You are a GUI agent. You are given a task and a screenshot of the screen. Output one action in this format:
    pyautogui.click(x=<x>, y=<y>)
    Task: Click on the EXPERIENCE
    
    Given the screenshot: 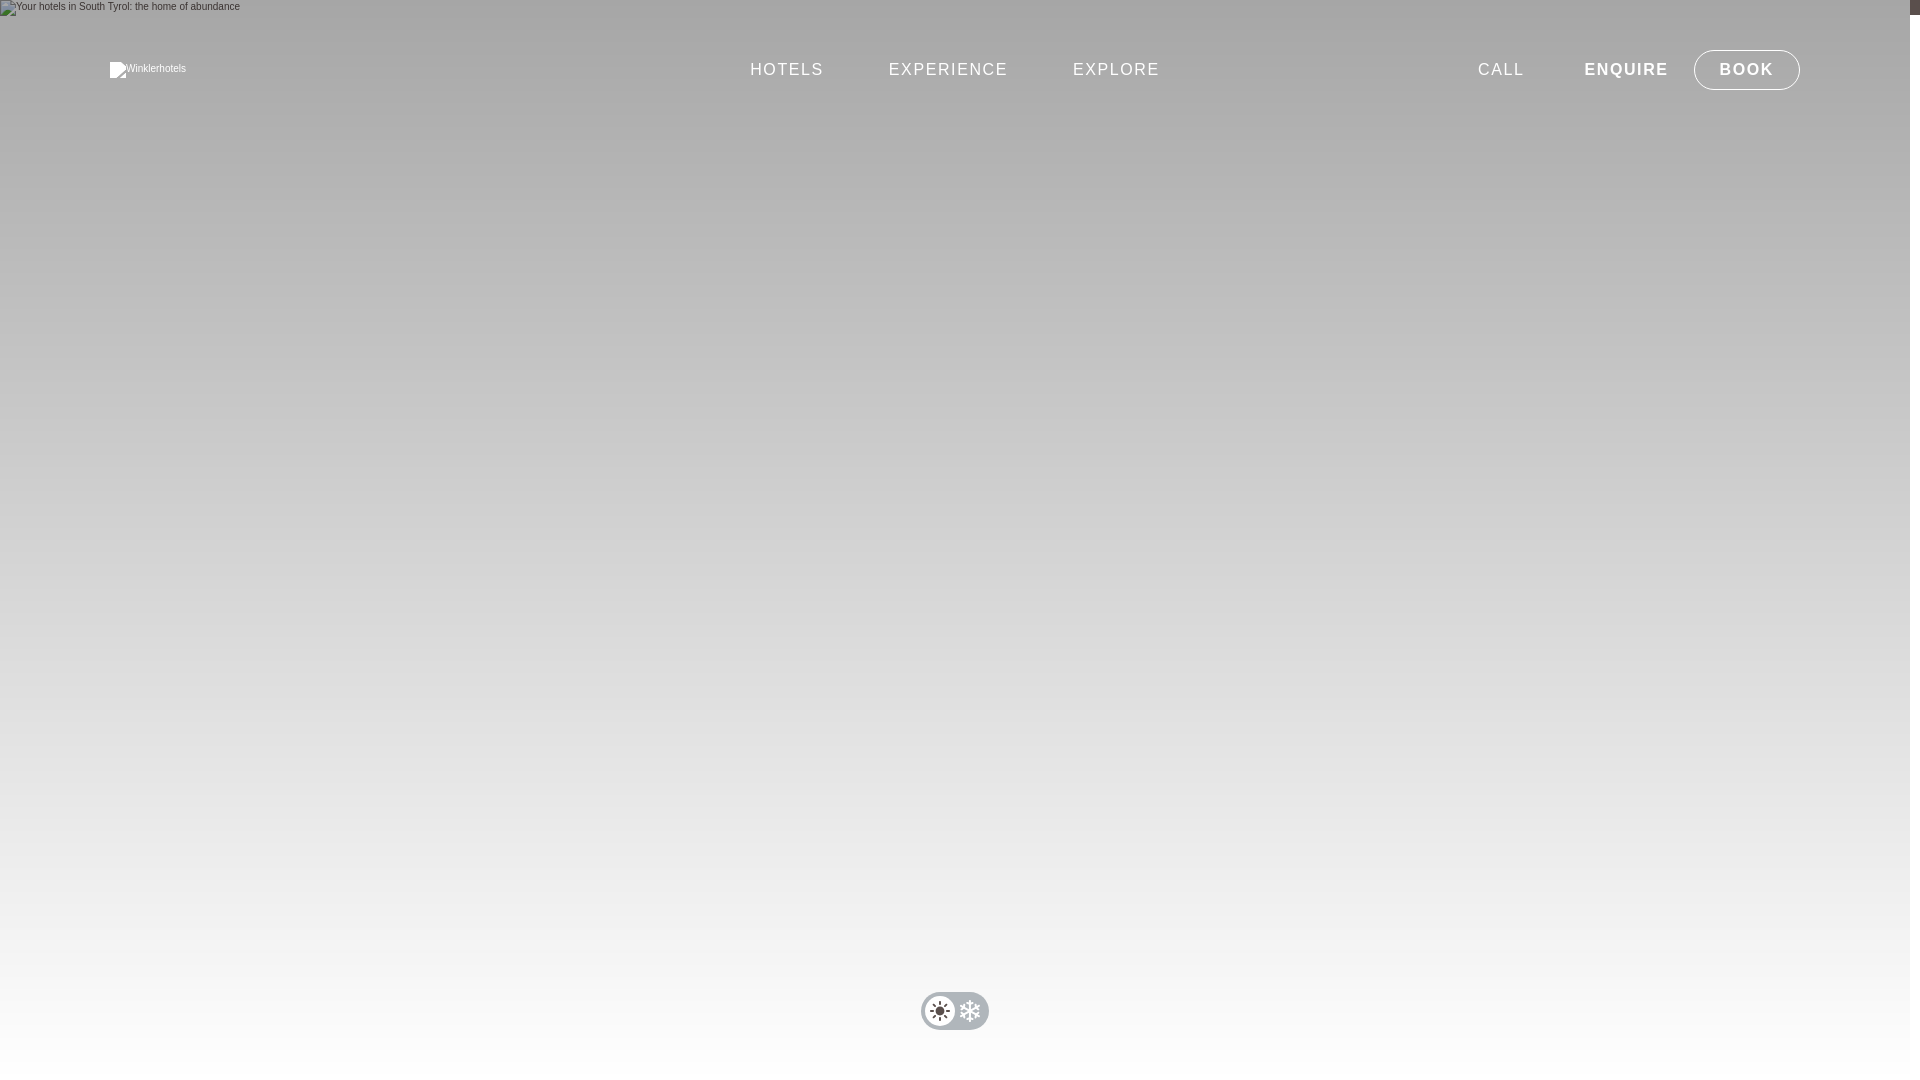 What is the action you would take?
    pyautogui.click(x=948, y=70)
    